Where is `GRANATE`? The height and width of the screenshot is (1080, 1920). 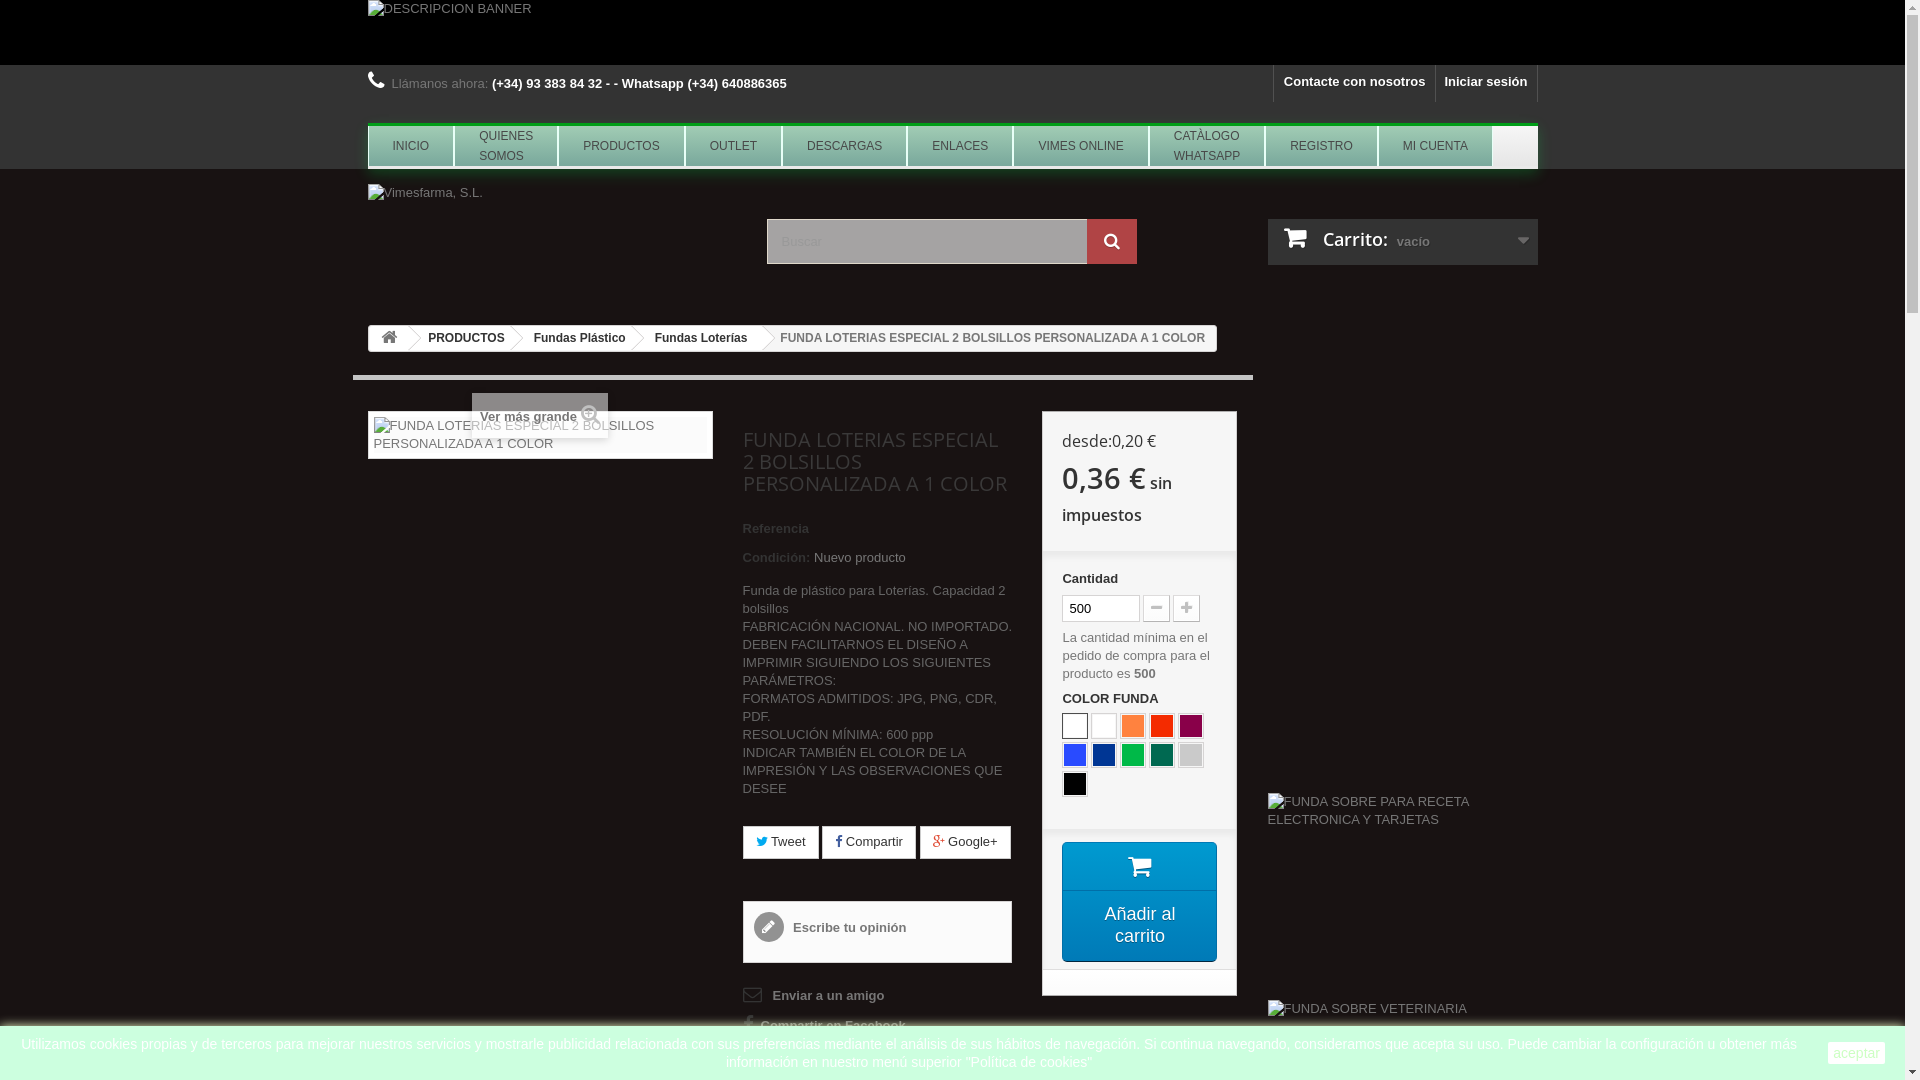 GRANATE is located at coordinates (1191, 726).